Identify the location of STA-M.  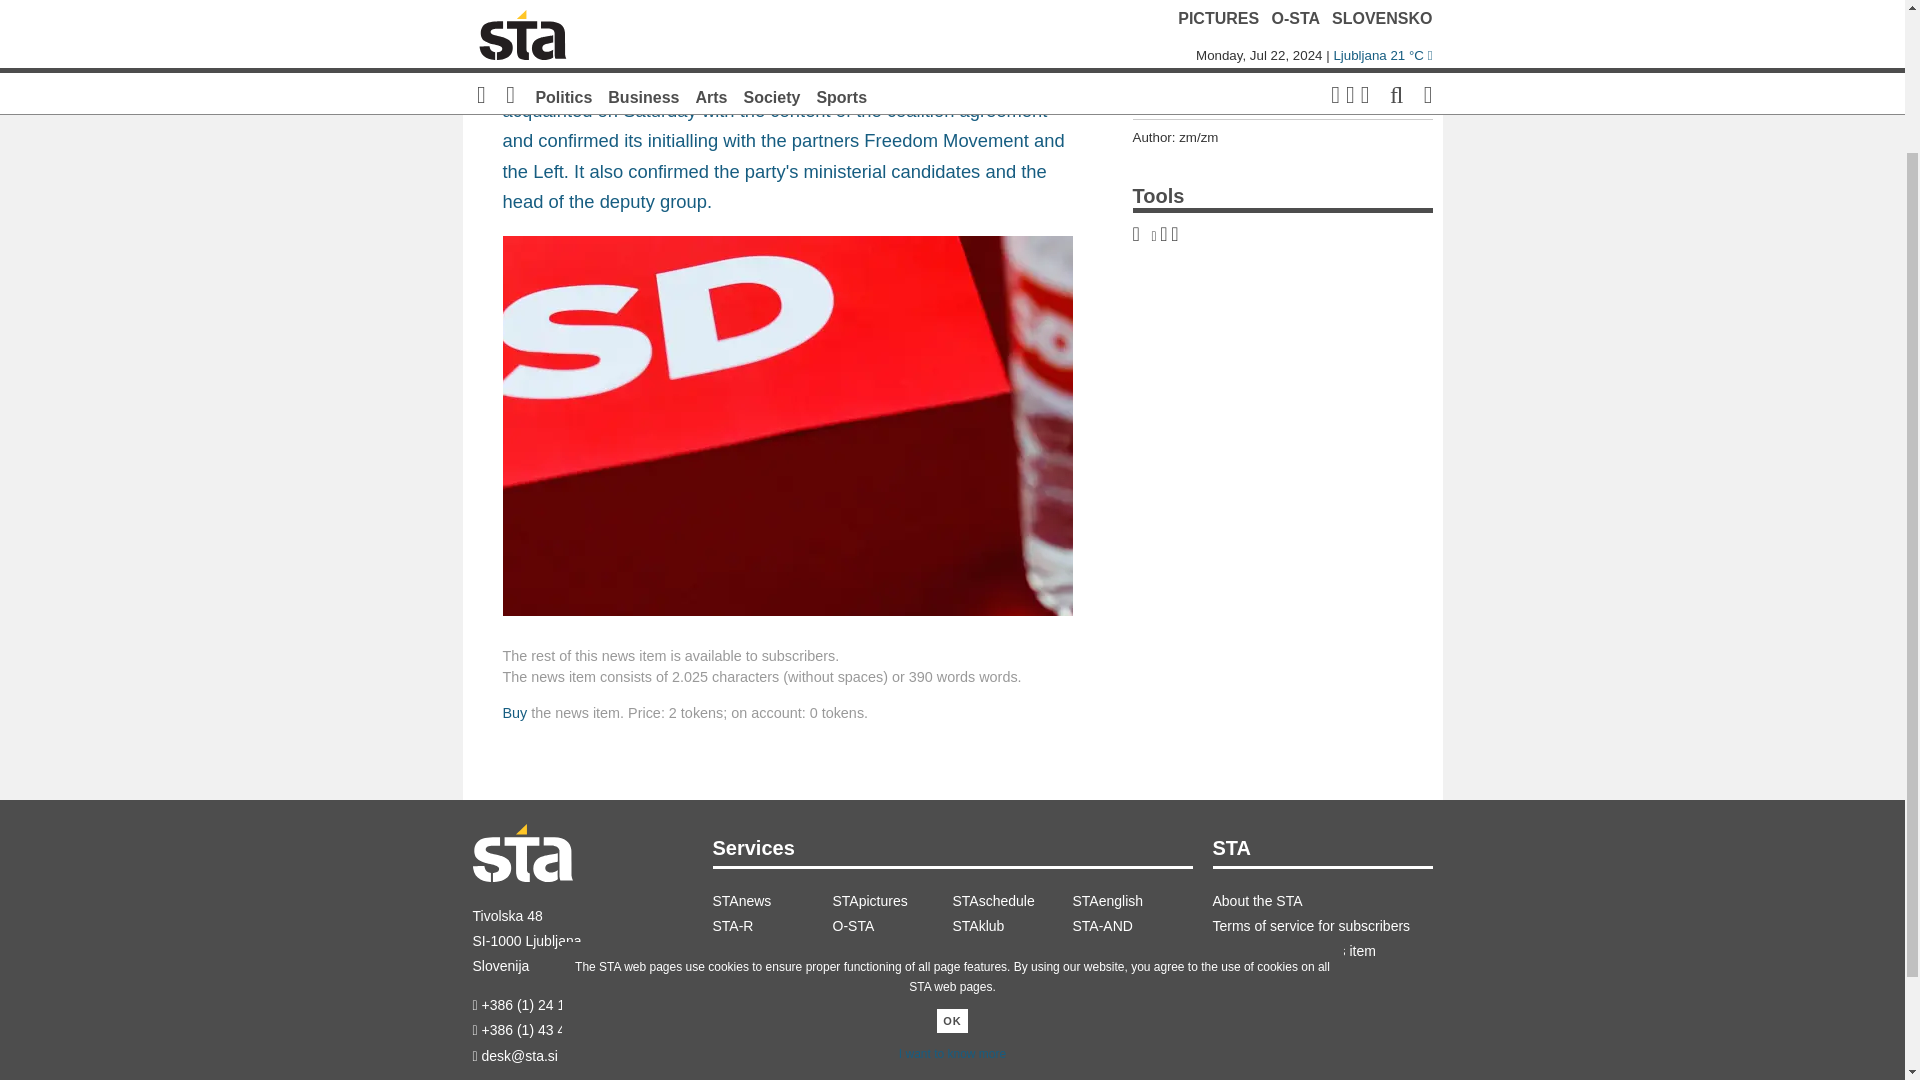
(1132, 951).